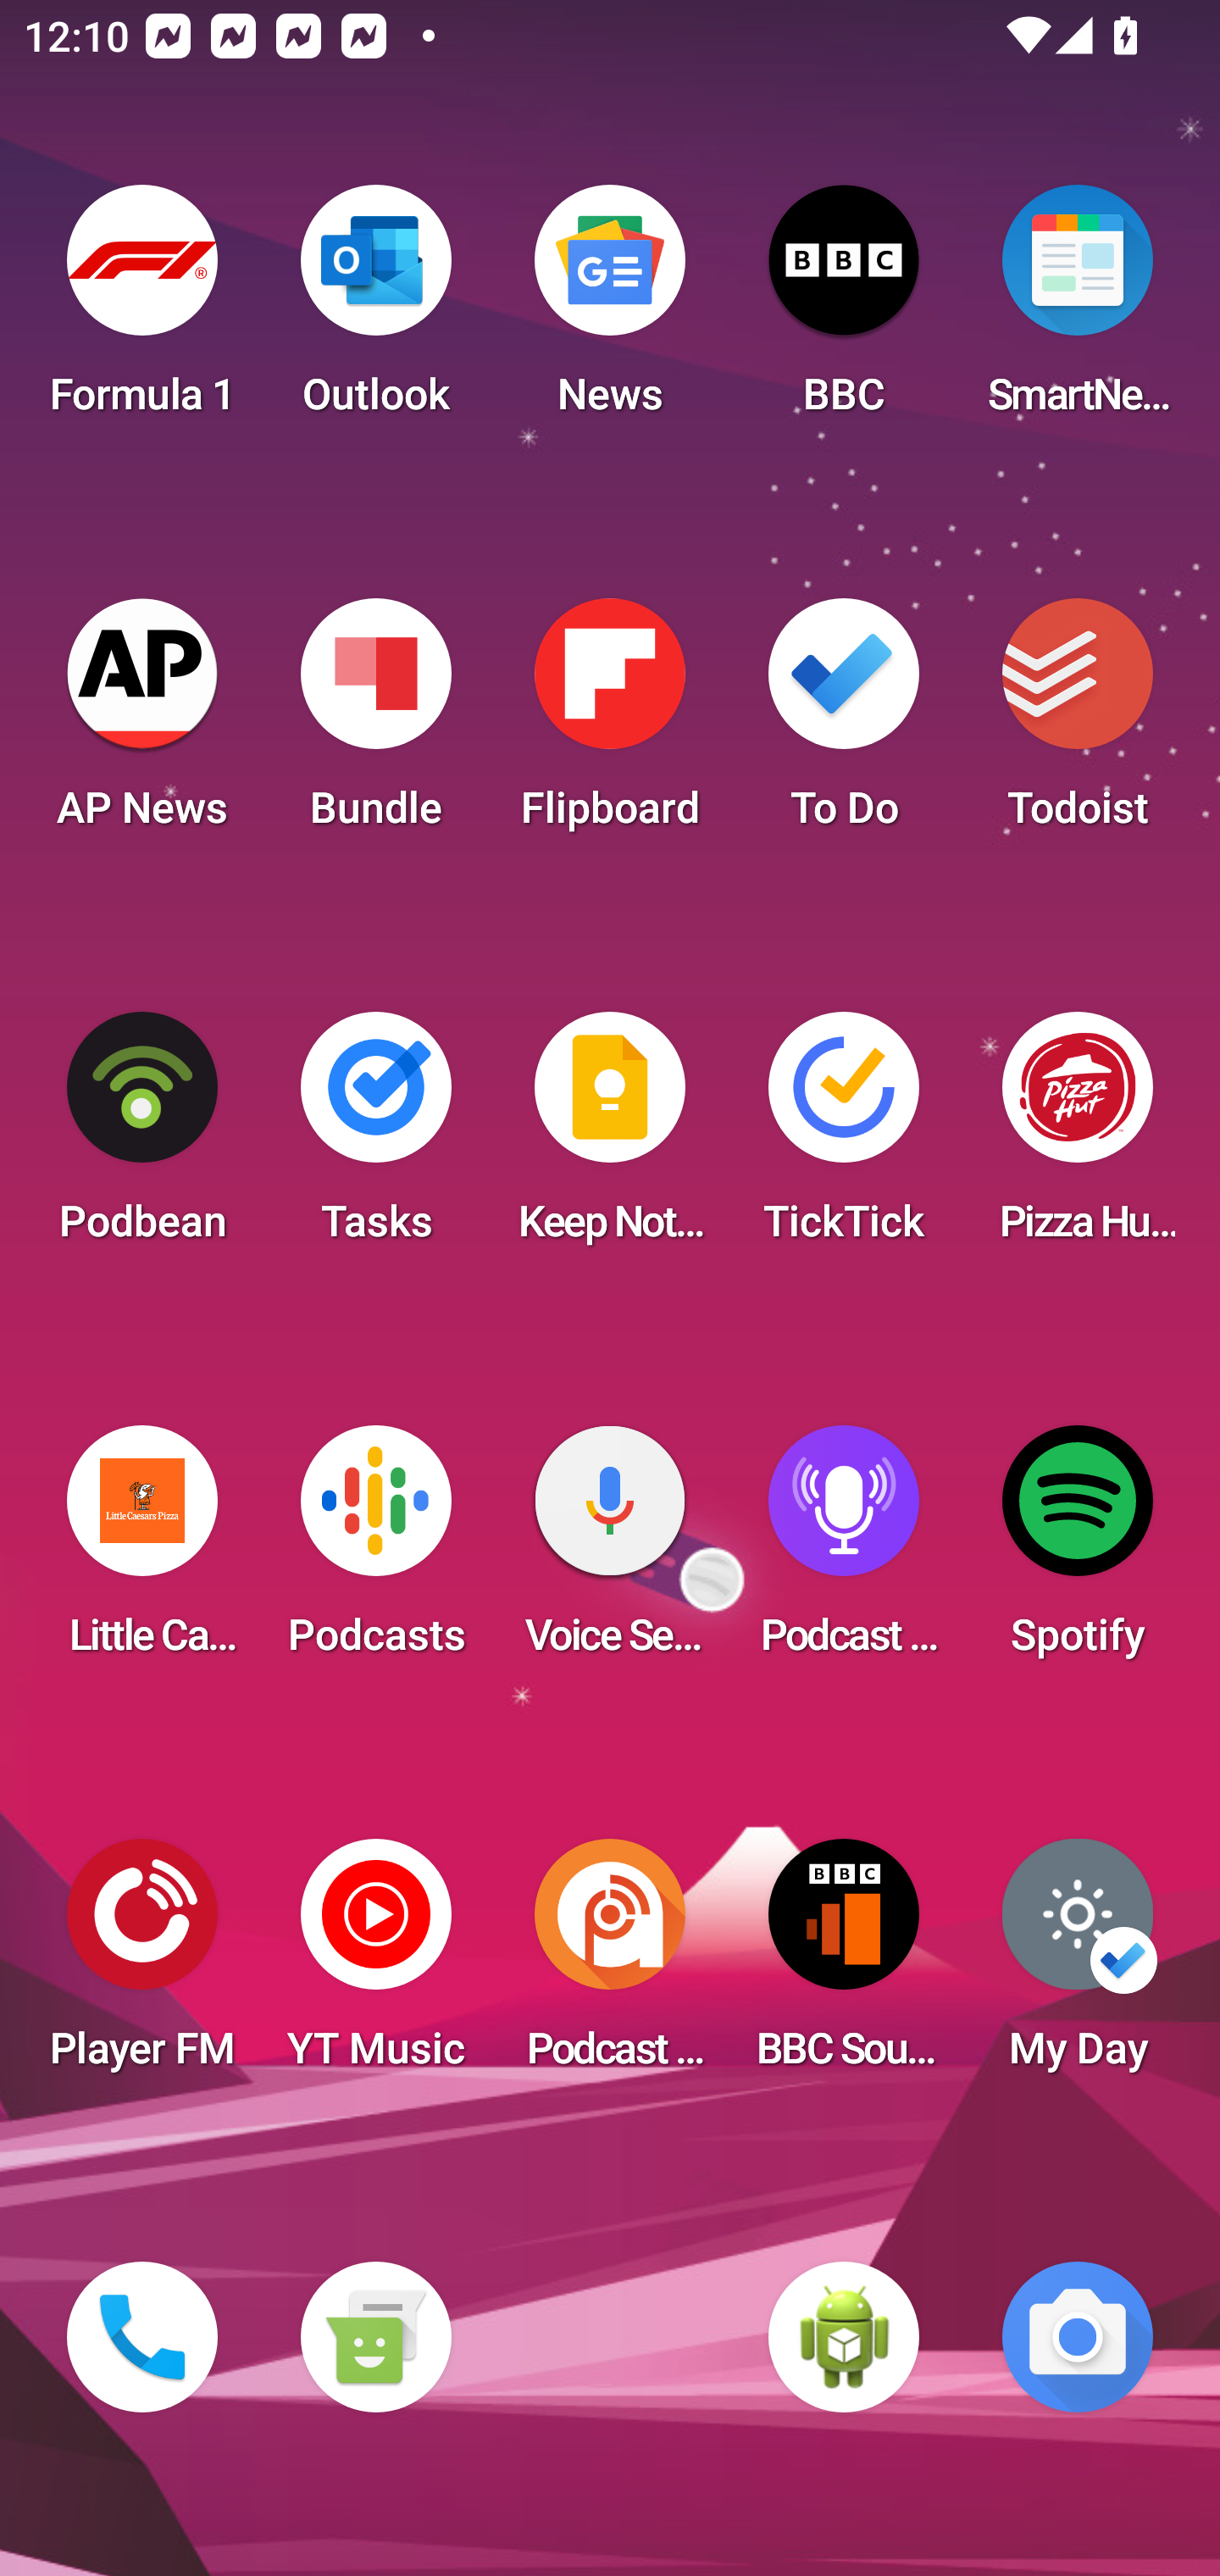 This screenshot has height=2576, width=1220. I want to click on Podcasts, so click(375, 1551).